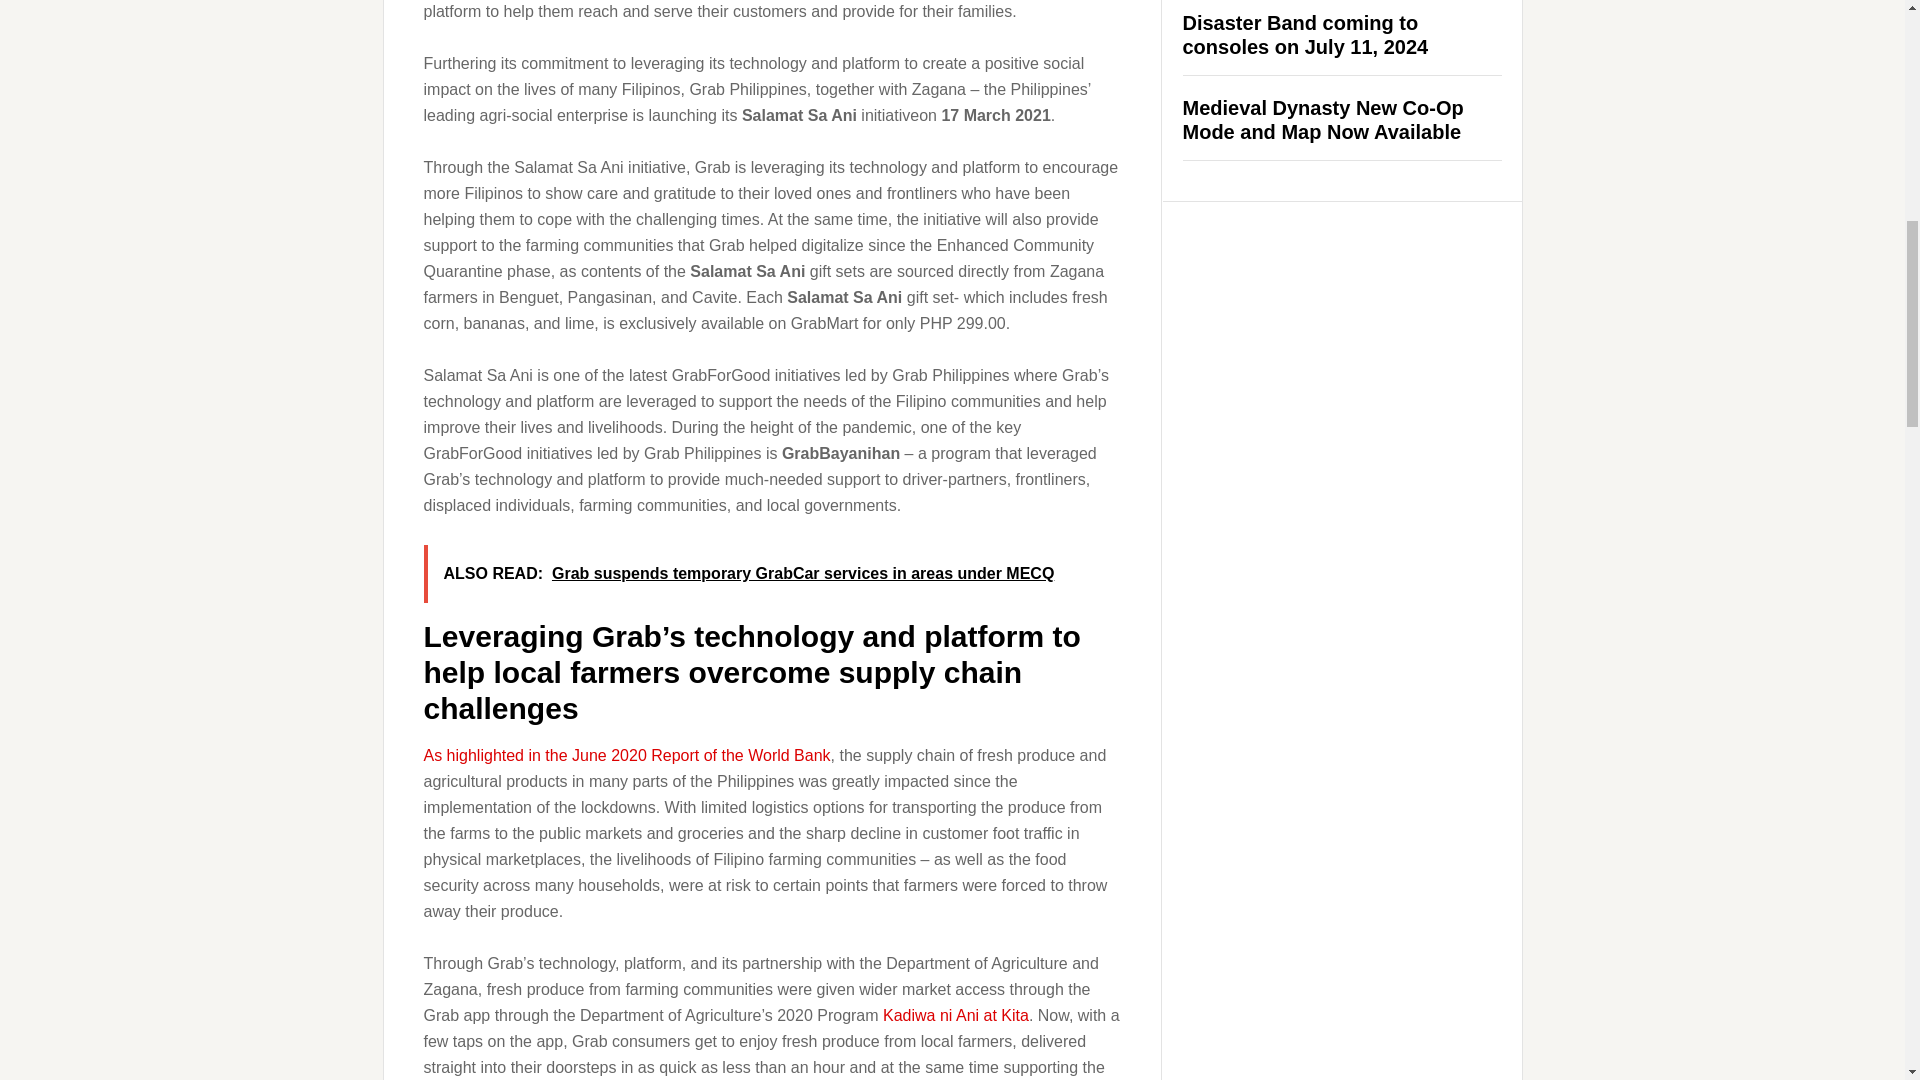 The height and width of the screenshot is (1080, 1920). What do you see at coordinates (628, 755) in the screenshot?
I see `As highlighted in the June 2020 Report of the World Bank` at bounding box center [628, 755].